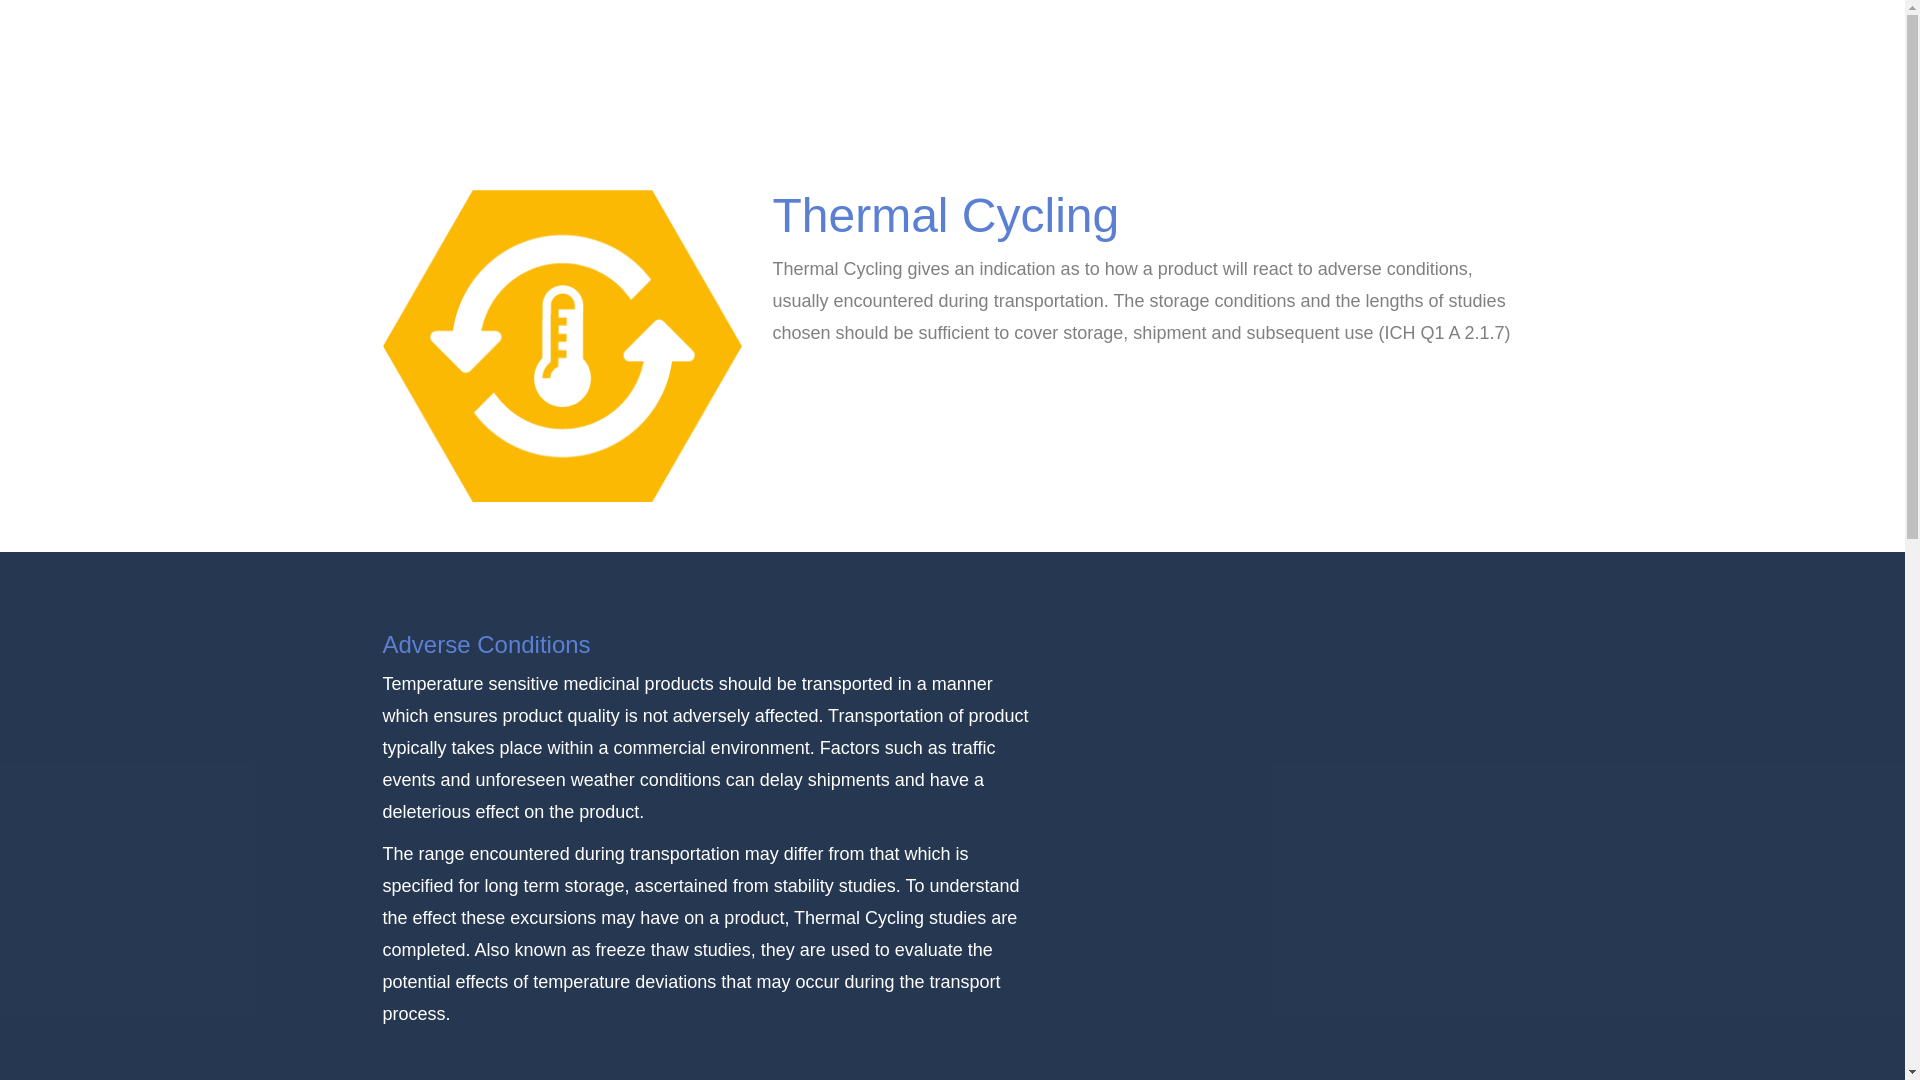 The image size is (1920, 1080). I want to click on Client Login, so click(1472, 15).